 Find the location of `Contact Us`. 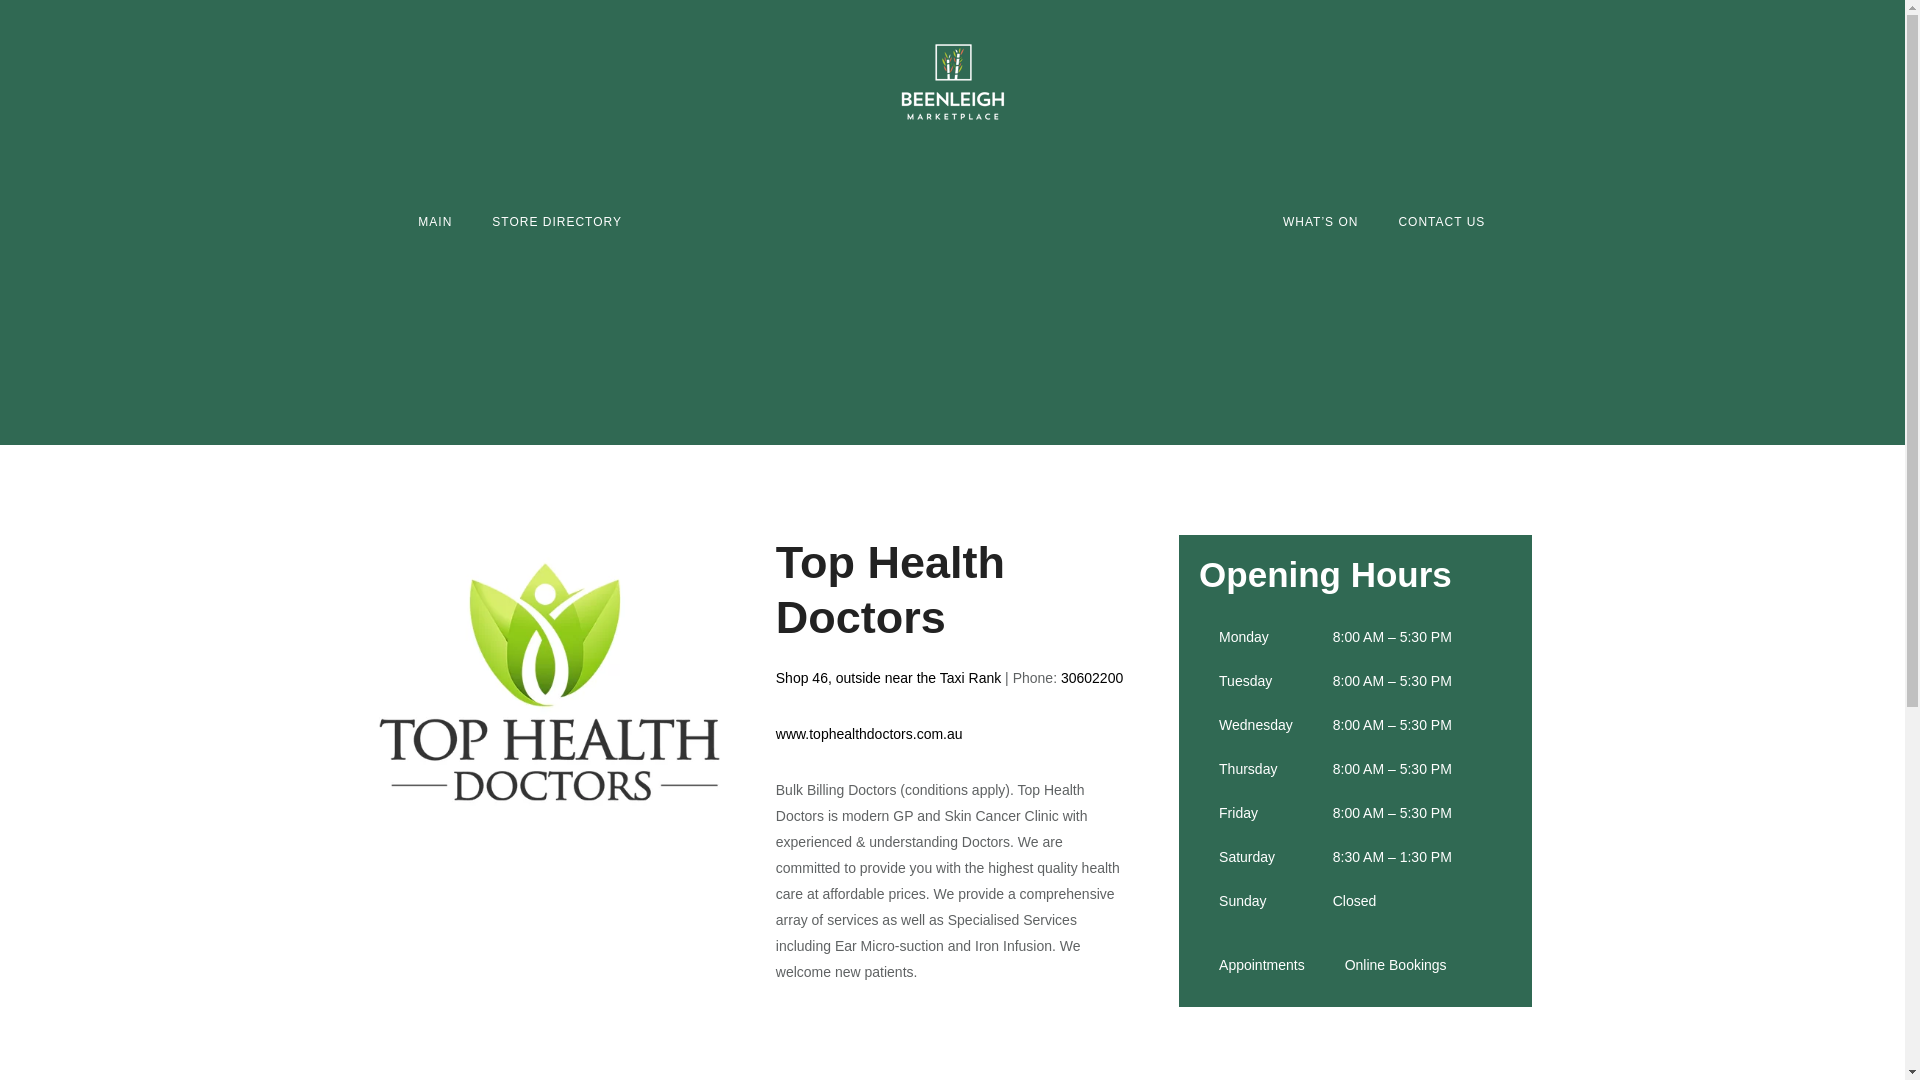

Contact Us is located at coordinates (1442, 221).